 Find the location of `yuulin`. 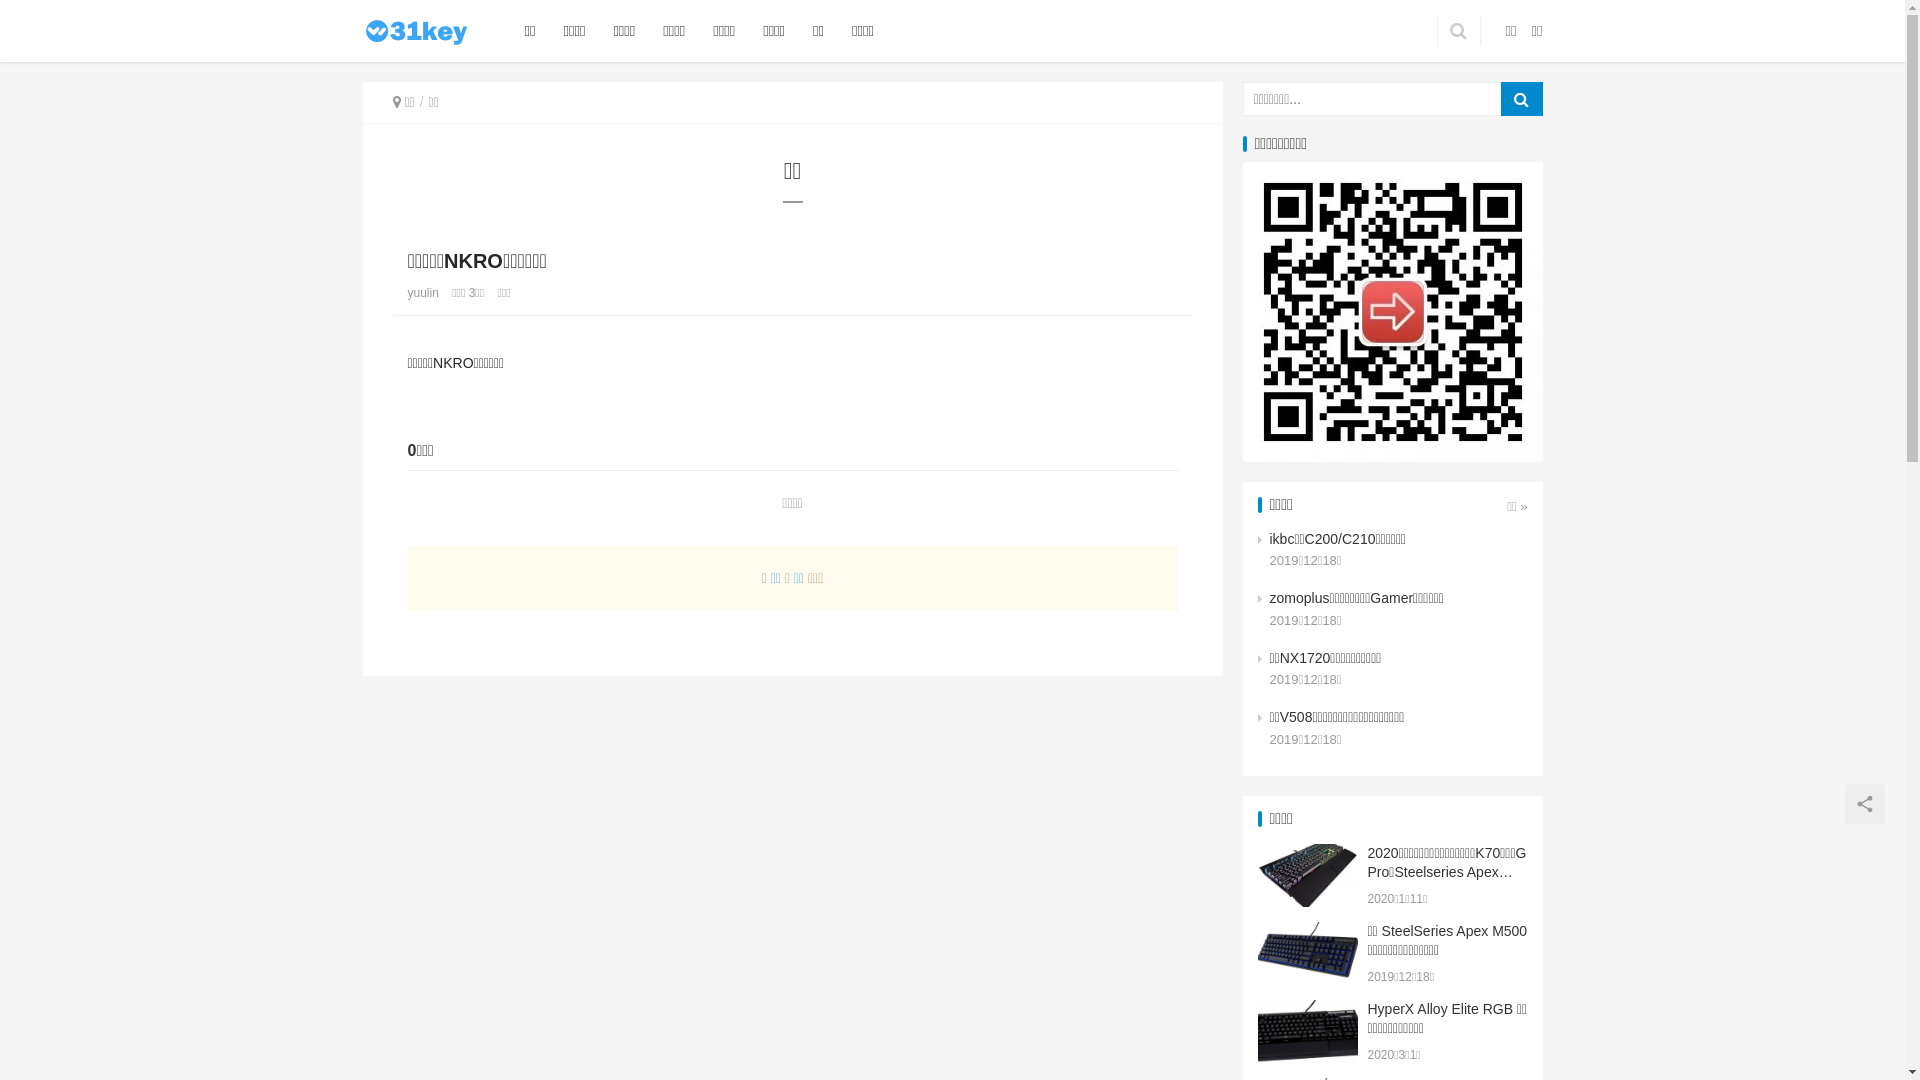

yuulin is located at coordinates (424, 293).